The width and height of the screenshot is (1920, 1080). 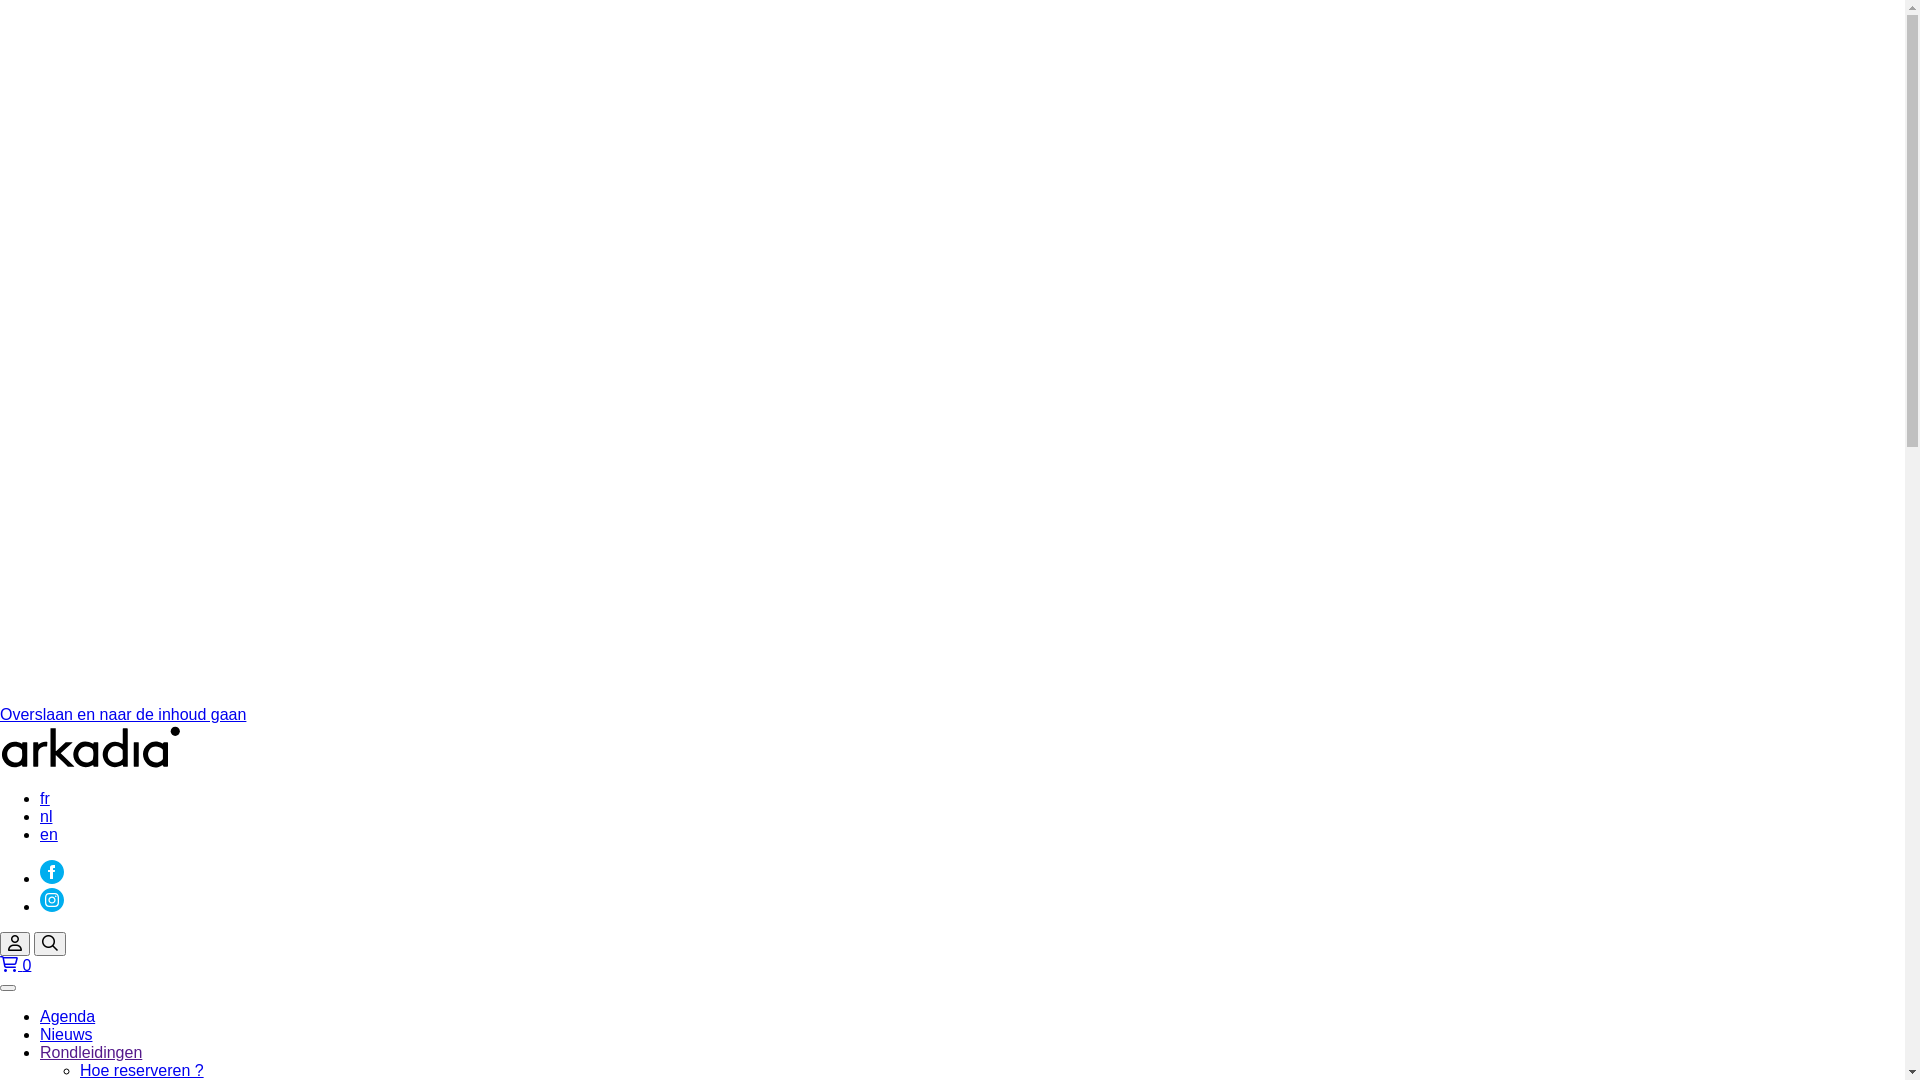 What do you see at coordinates (52, 878) in the screenshot?
I see `Facebook van Arkadia"` at bounding box center [52, 878].